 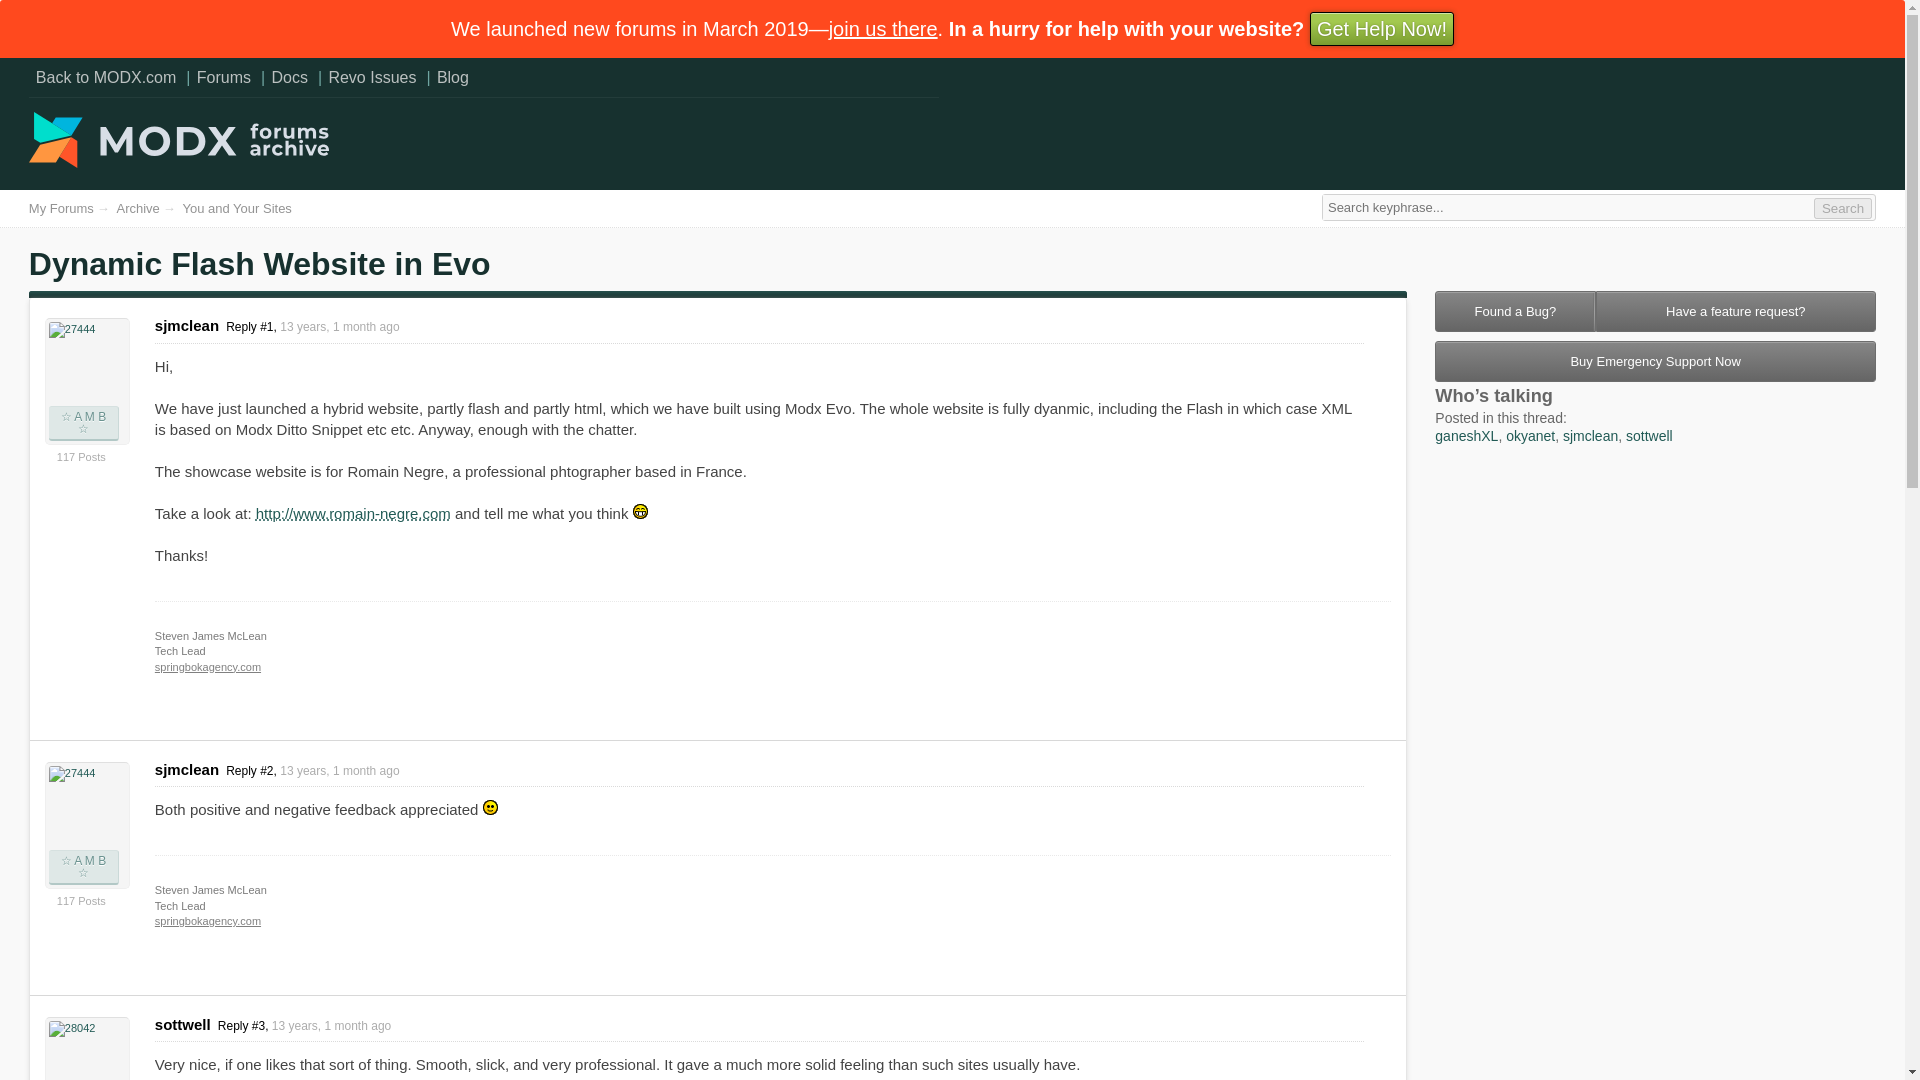 What do you see at coordinates (1514, 310) in the screenshot?
I see `Found a Bug?` at bounding box center [1514, 310].